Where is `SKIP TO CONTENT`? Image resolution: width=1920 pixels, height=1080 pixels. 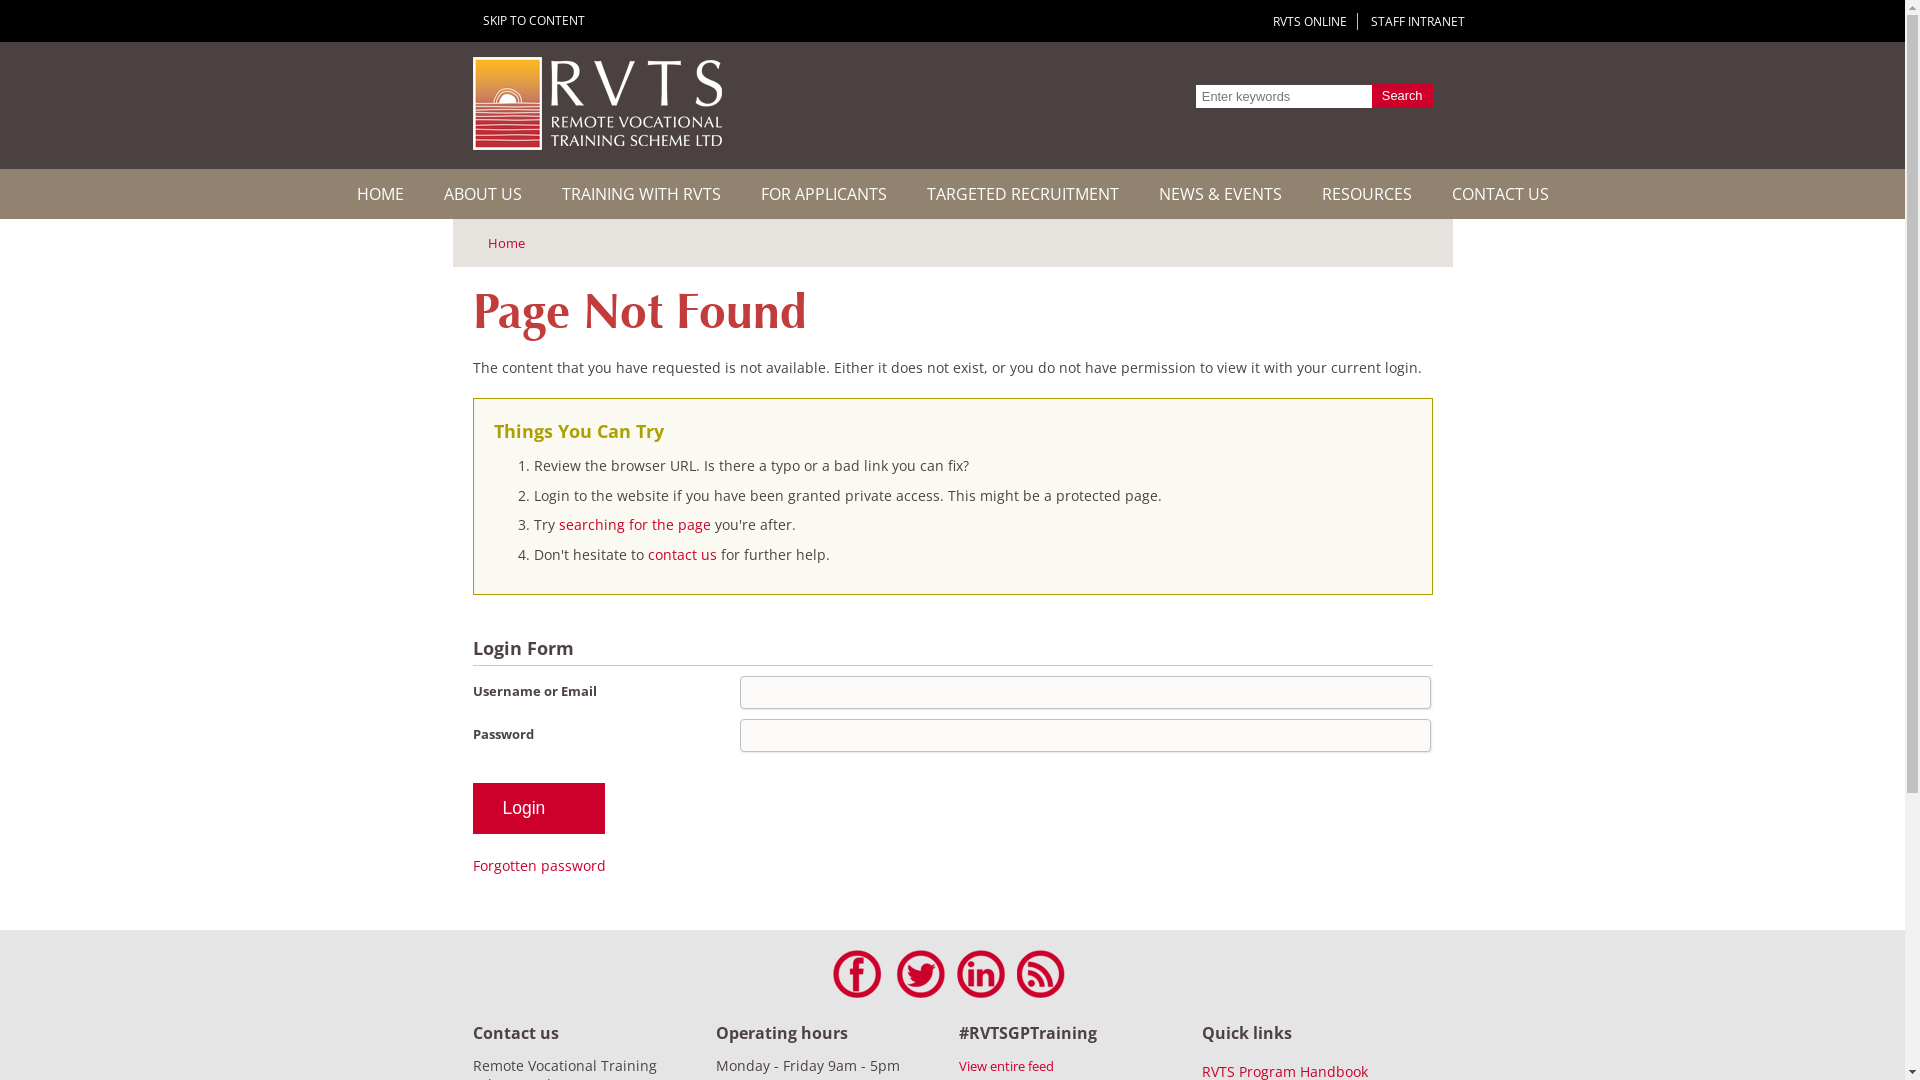 SKIP TO CONTENT is located at coordinates (533, 20).